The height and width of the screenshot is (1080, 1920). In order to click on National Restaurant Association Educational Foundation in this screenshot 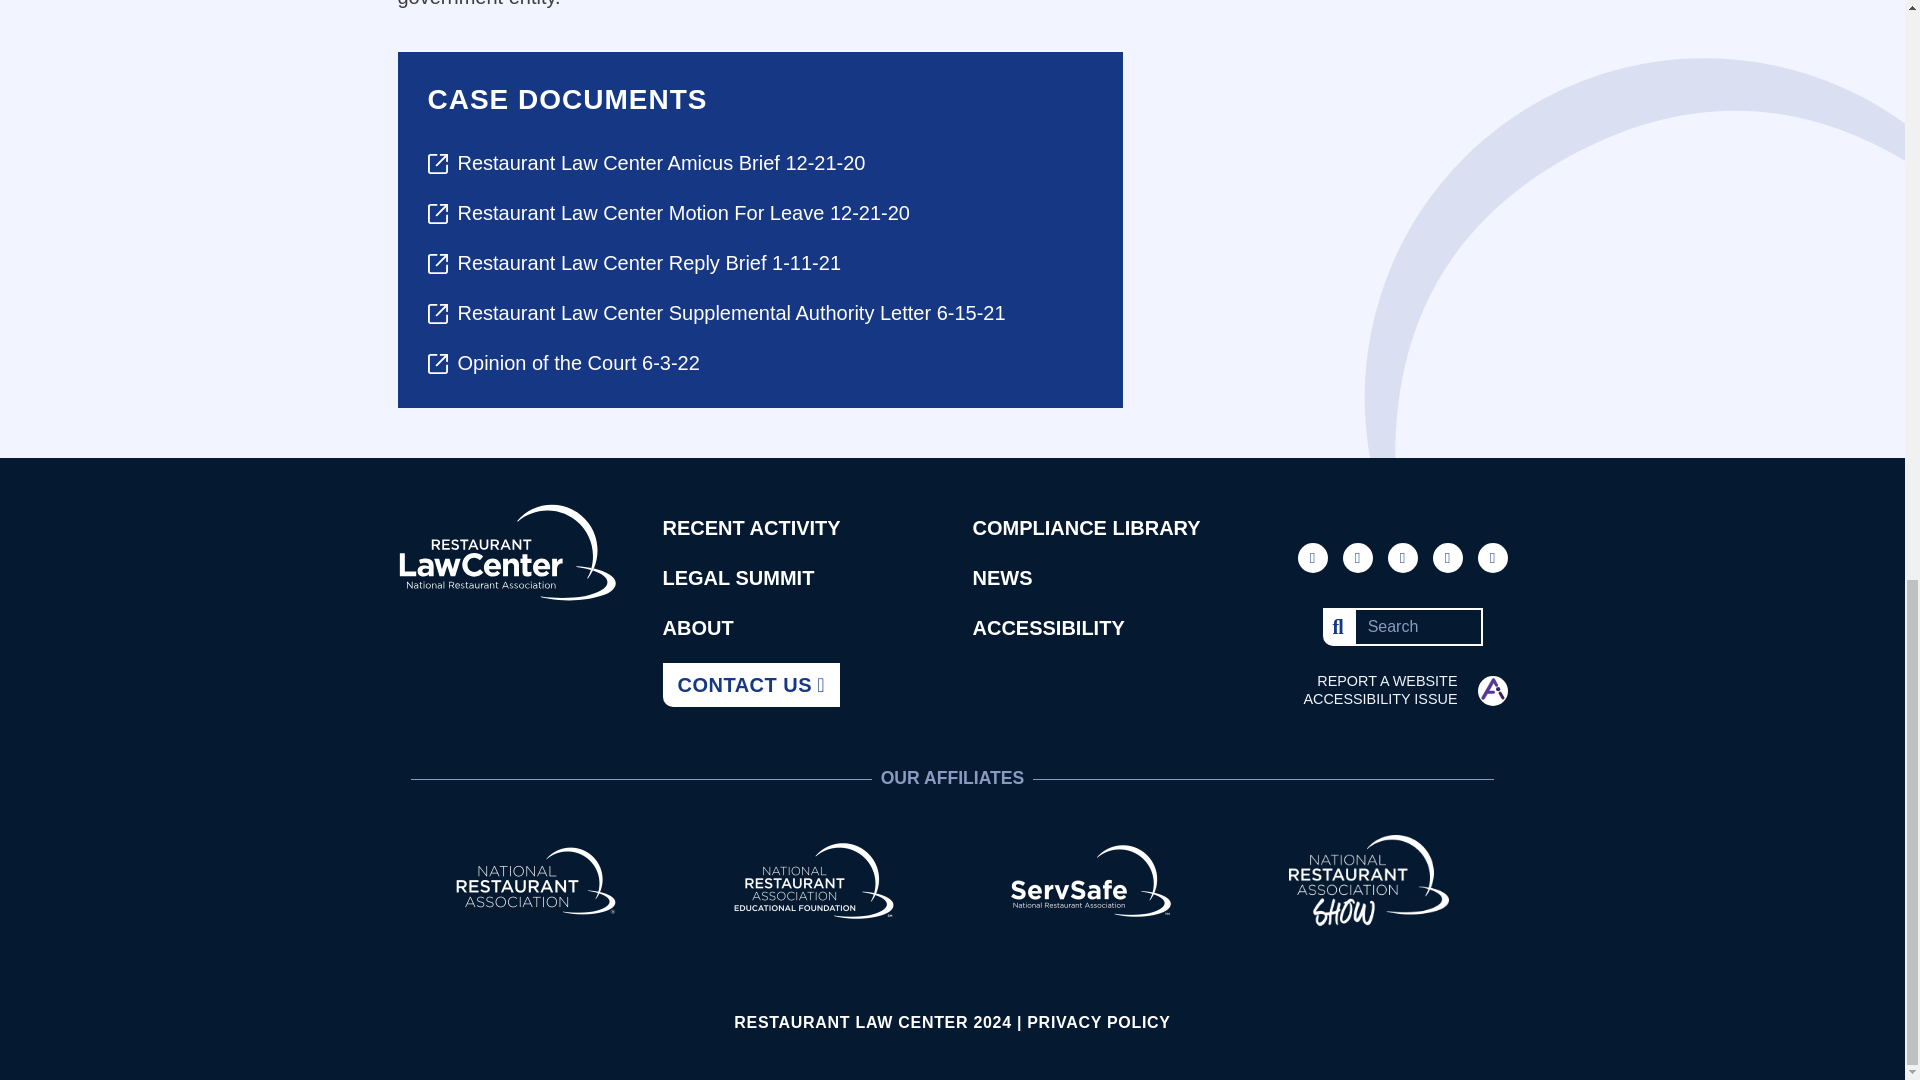, I will do `click(814, 878)`.